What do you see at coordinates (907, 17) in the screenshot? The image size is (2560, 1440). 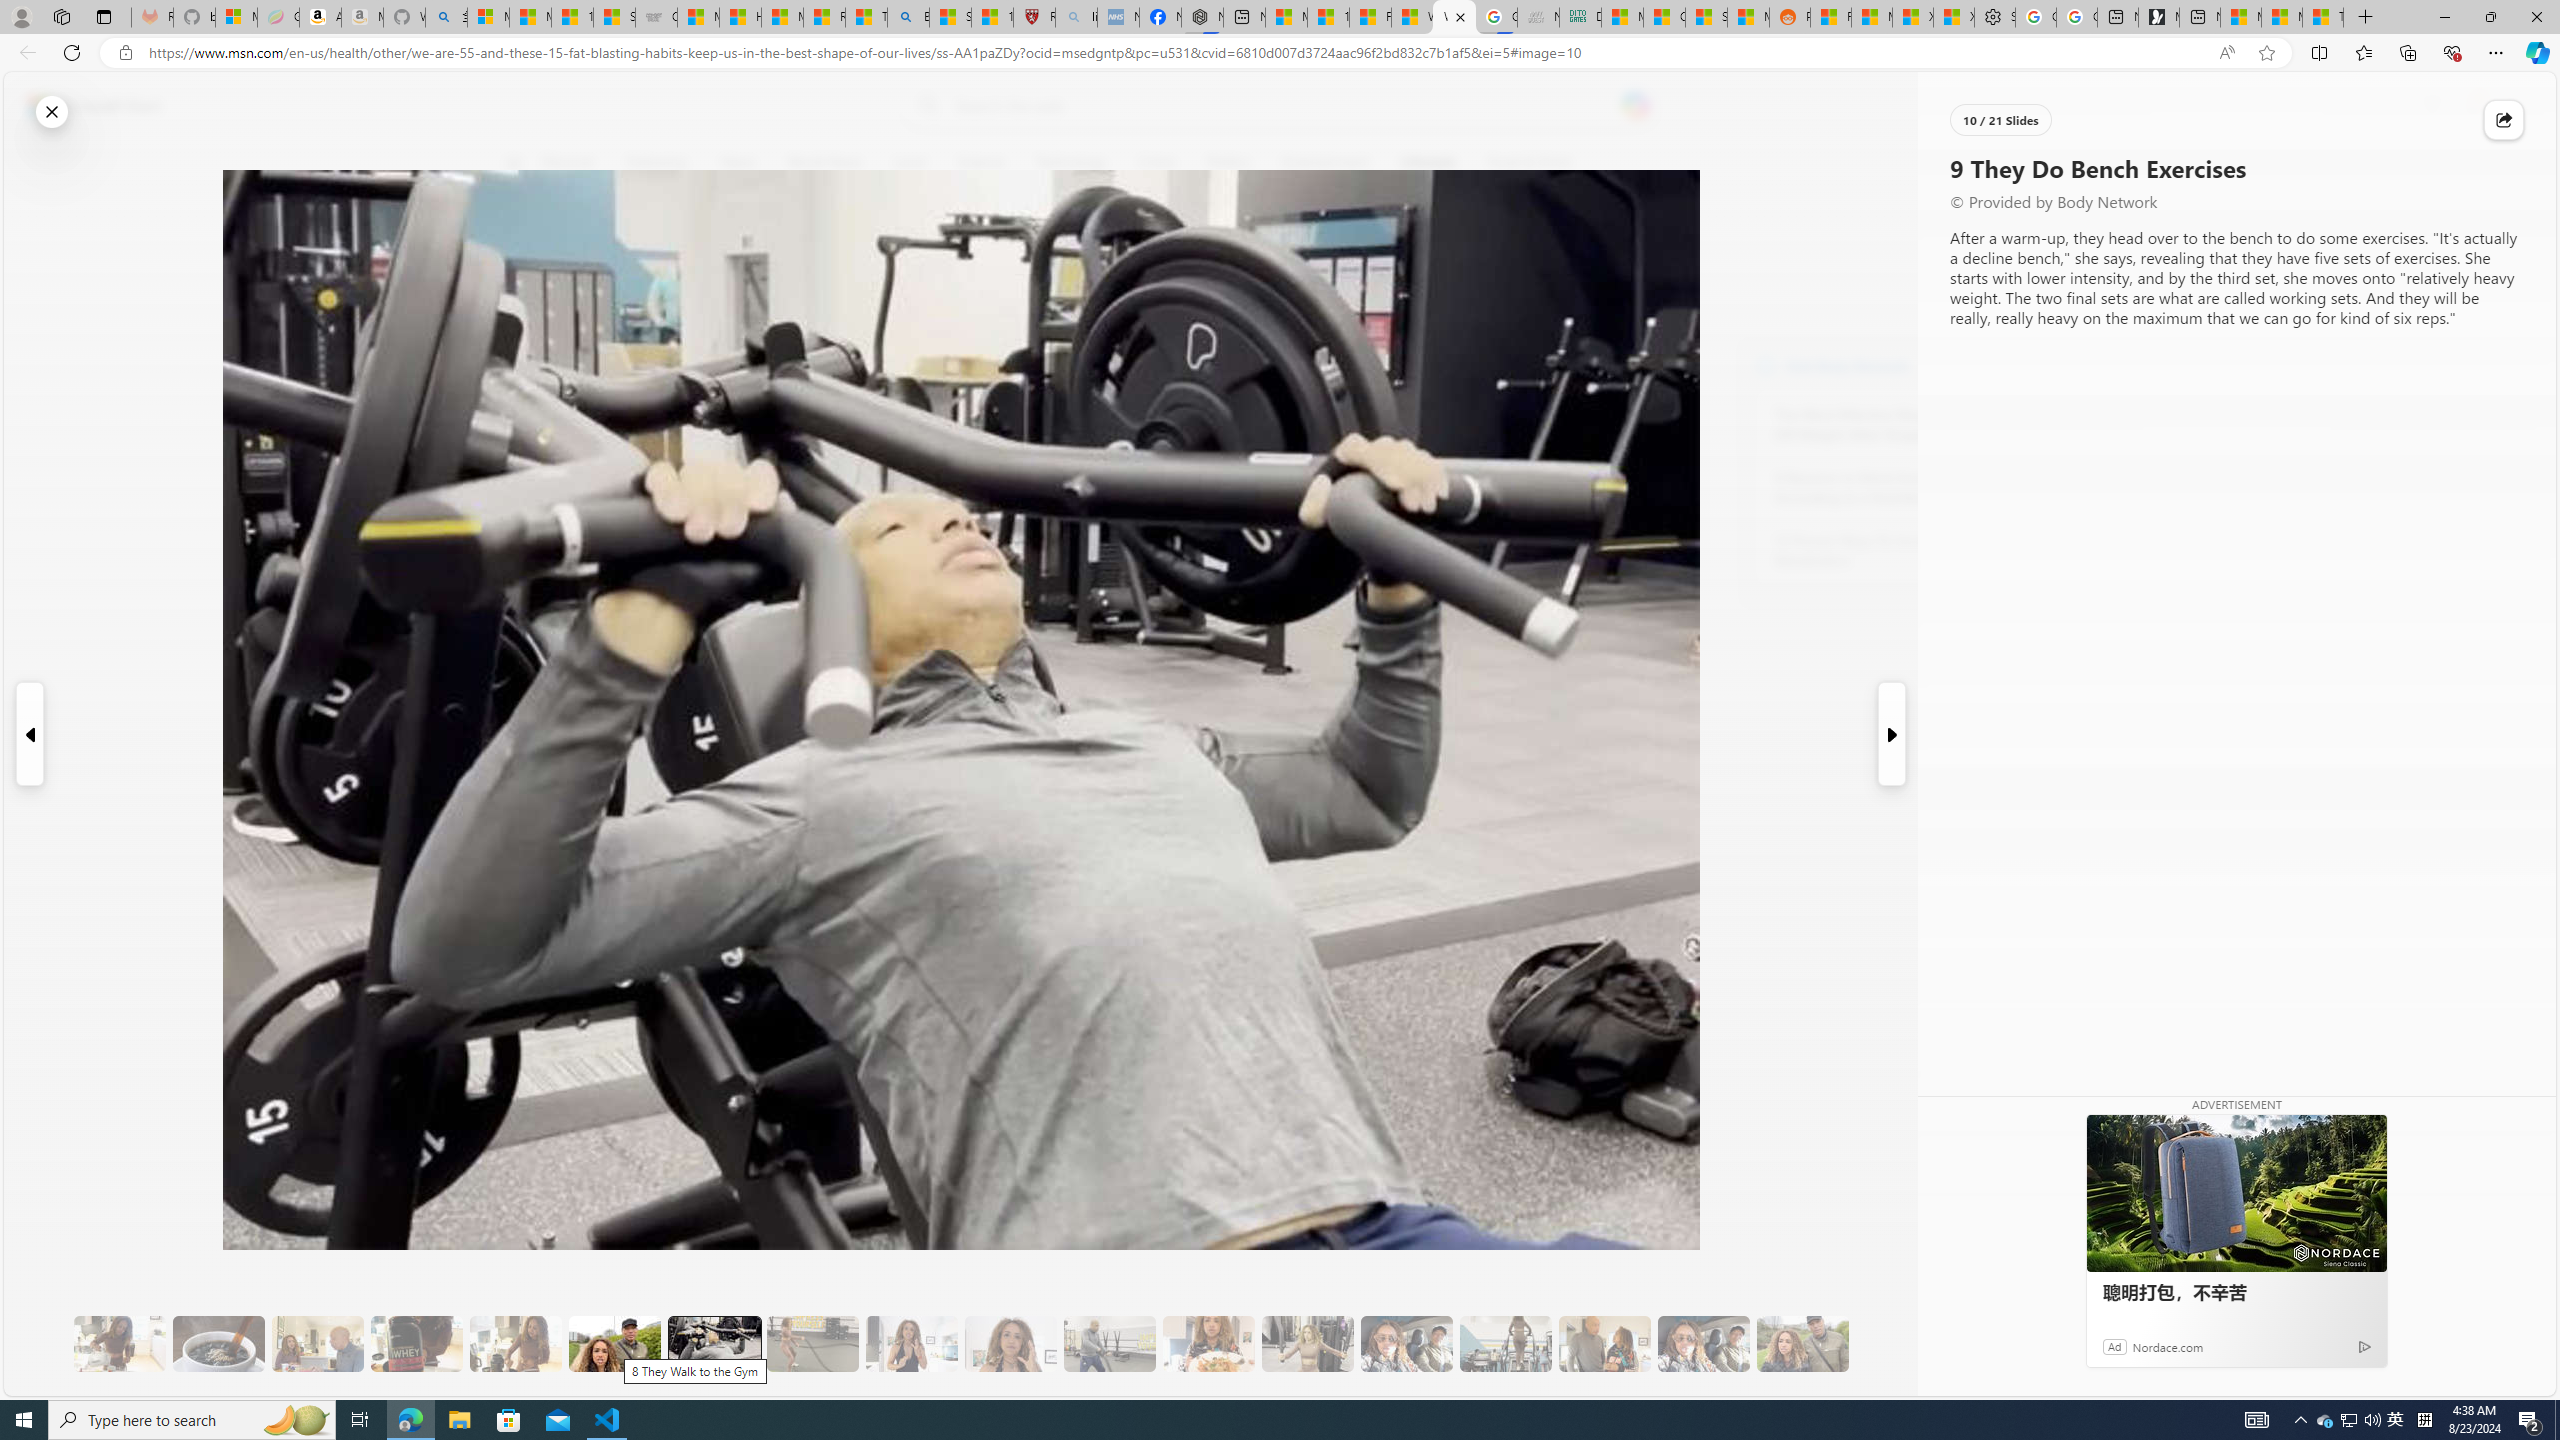 I see `Bing` at bounding box center [907, 17].